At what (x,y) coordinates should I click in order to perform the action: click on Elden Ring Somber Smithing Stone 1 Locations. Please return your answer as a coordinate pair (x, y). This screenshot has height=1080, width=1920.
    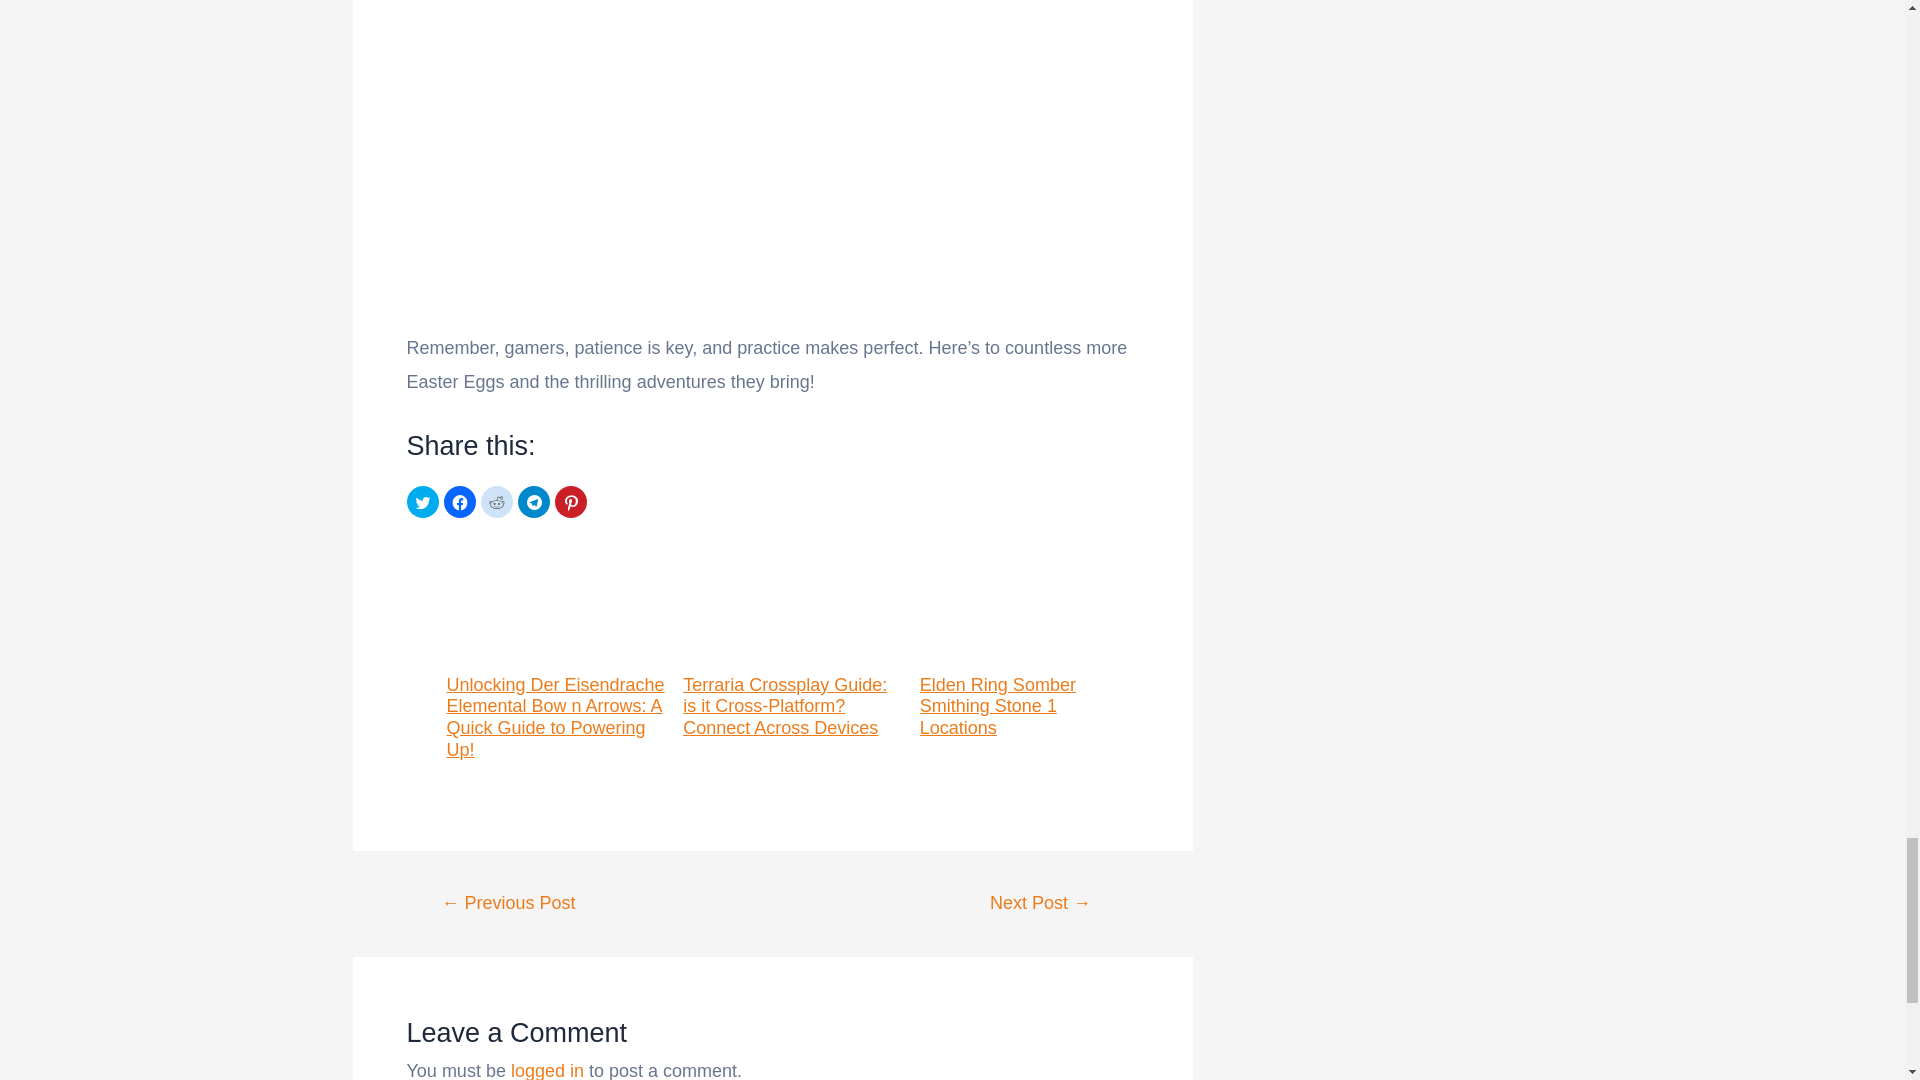
    Looking at the image, I should click on (1028, 640).